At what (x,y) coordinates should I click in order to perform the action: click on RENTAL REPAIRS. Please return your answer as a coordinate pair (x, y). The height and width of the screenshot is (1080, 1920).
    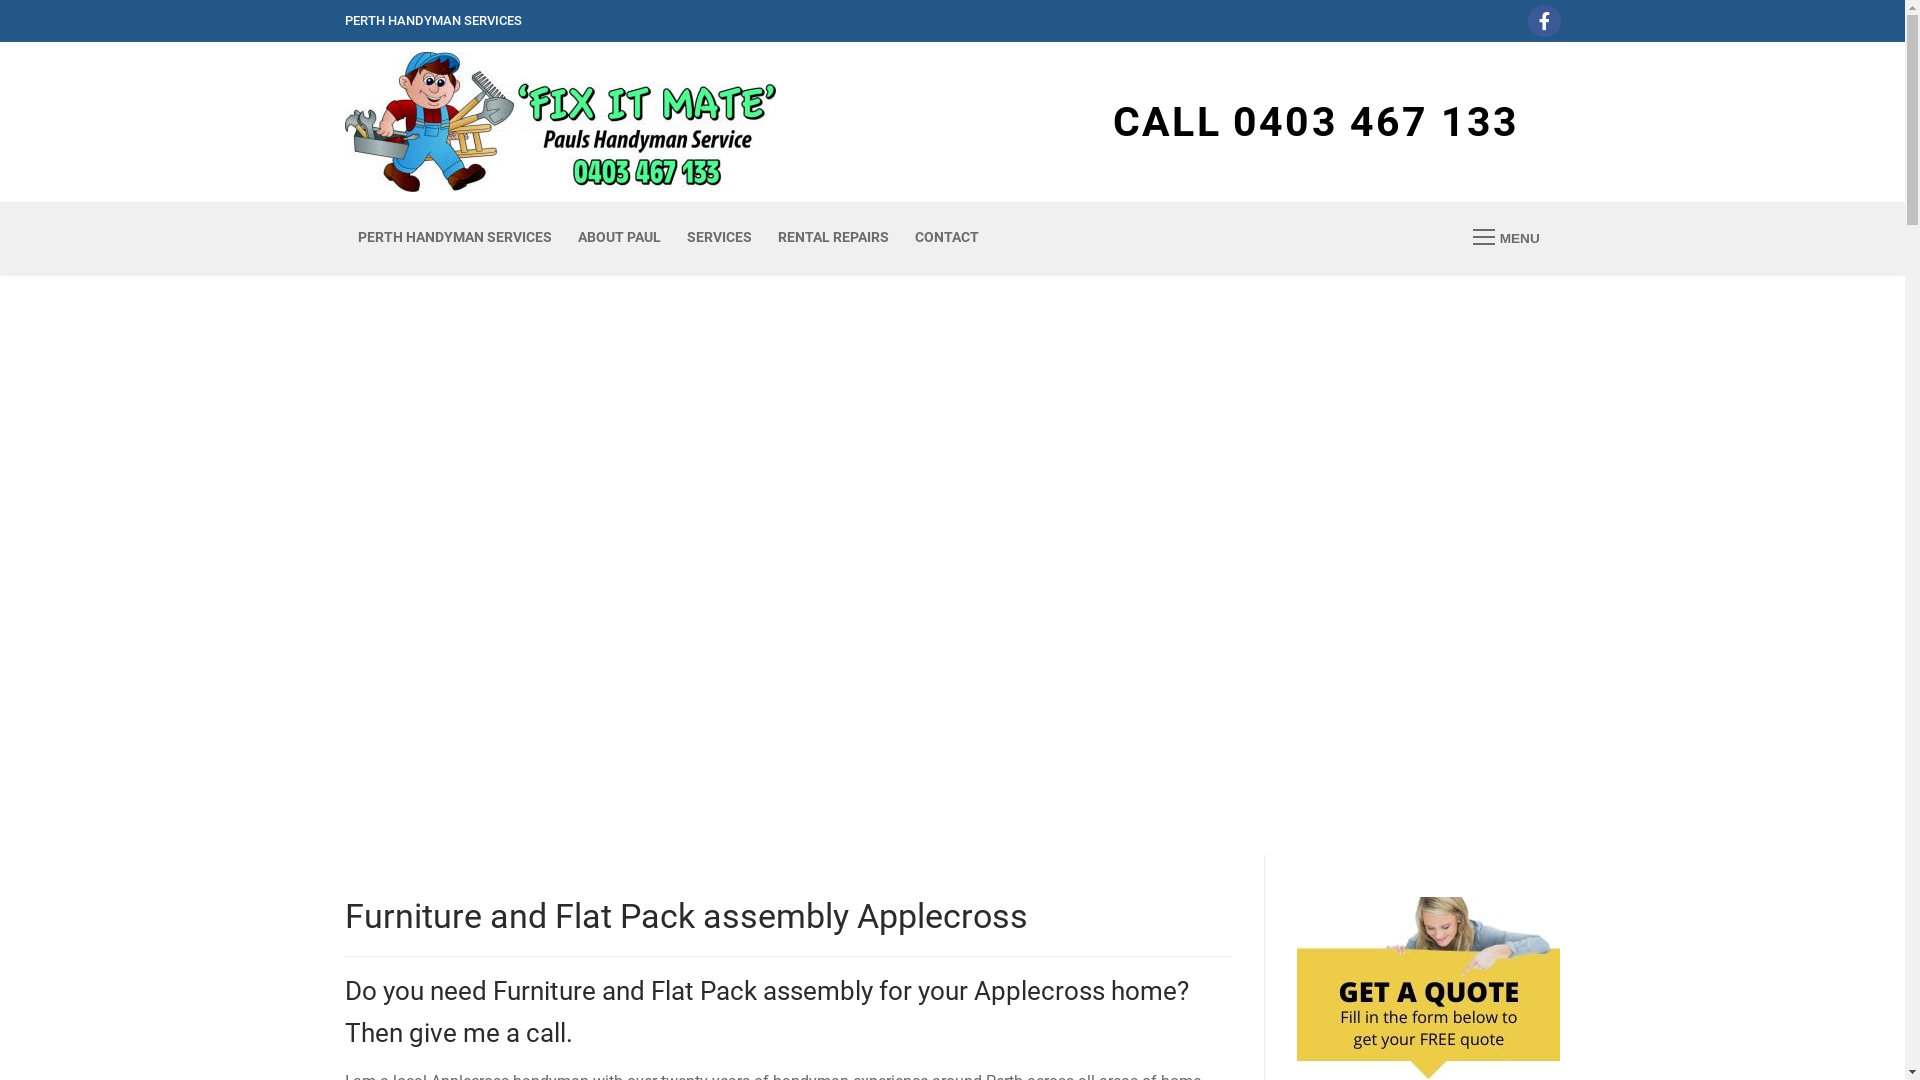
    Looking at the image, I should click on (832, 238).